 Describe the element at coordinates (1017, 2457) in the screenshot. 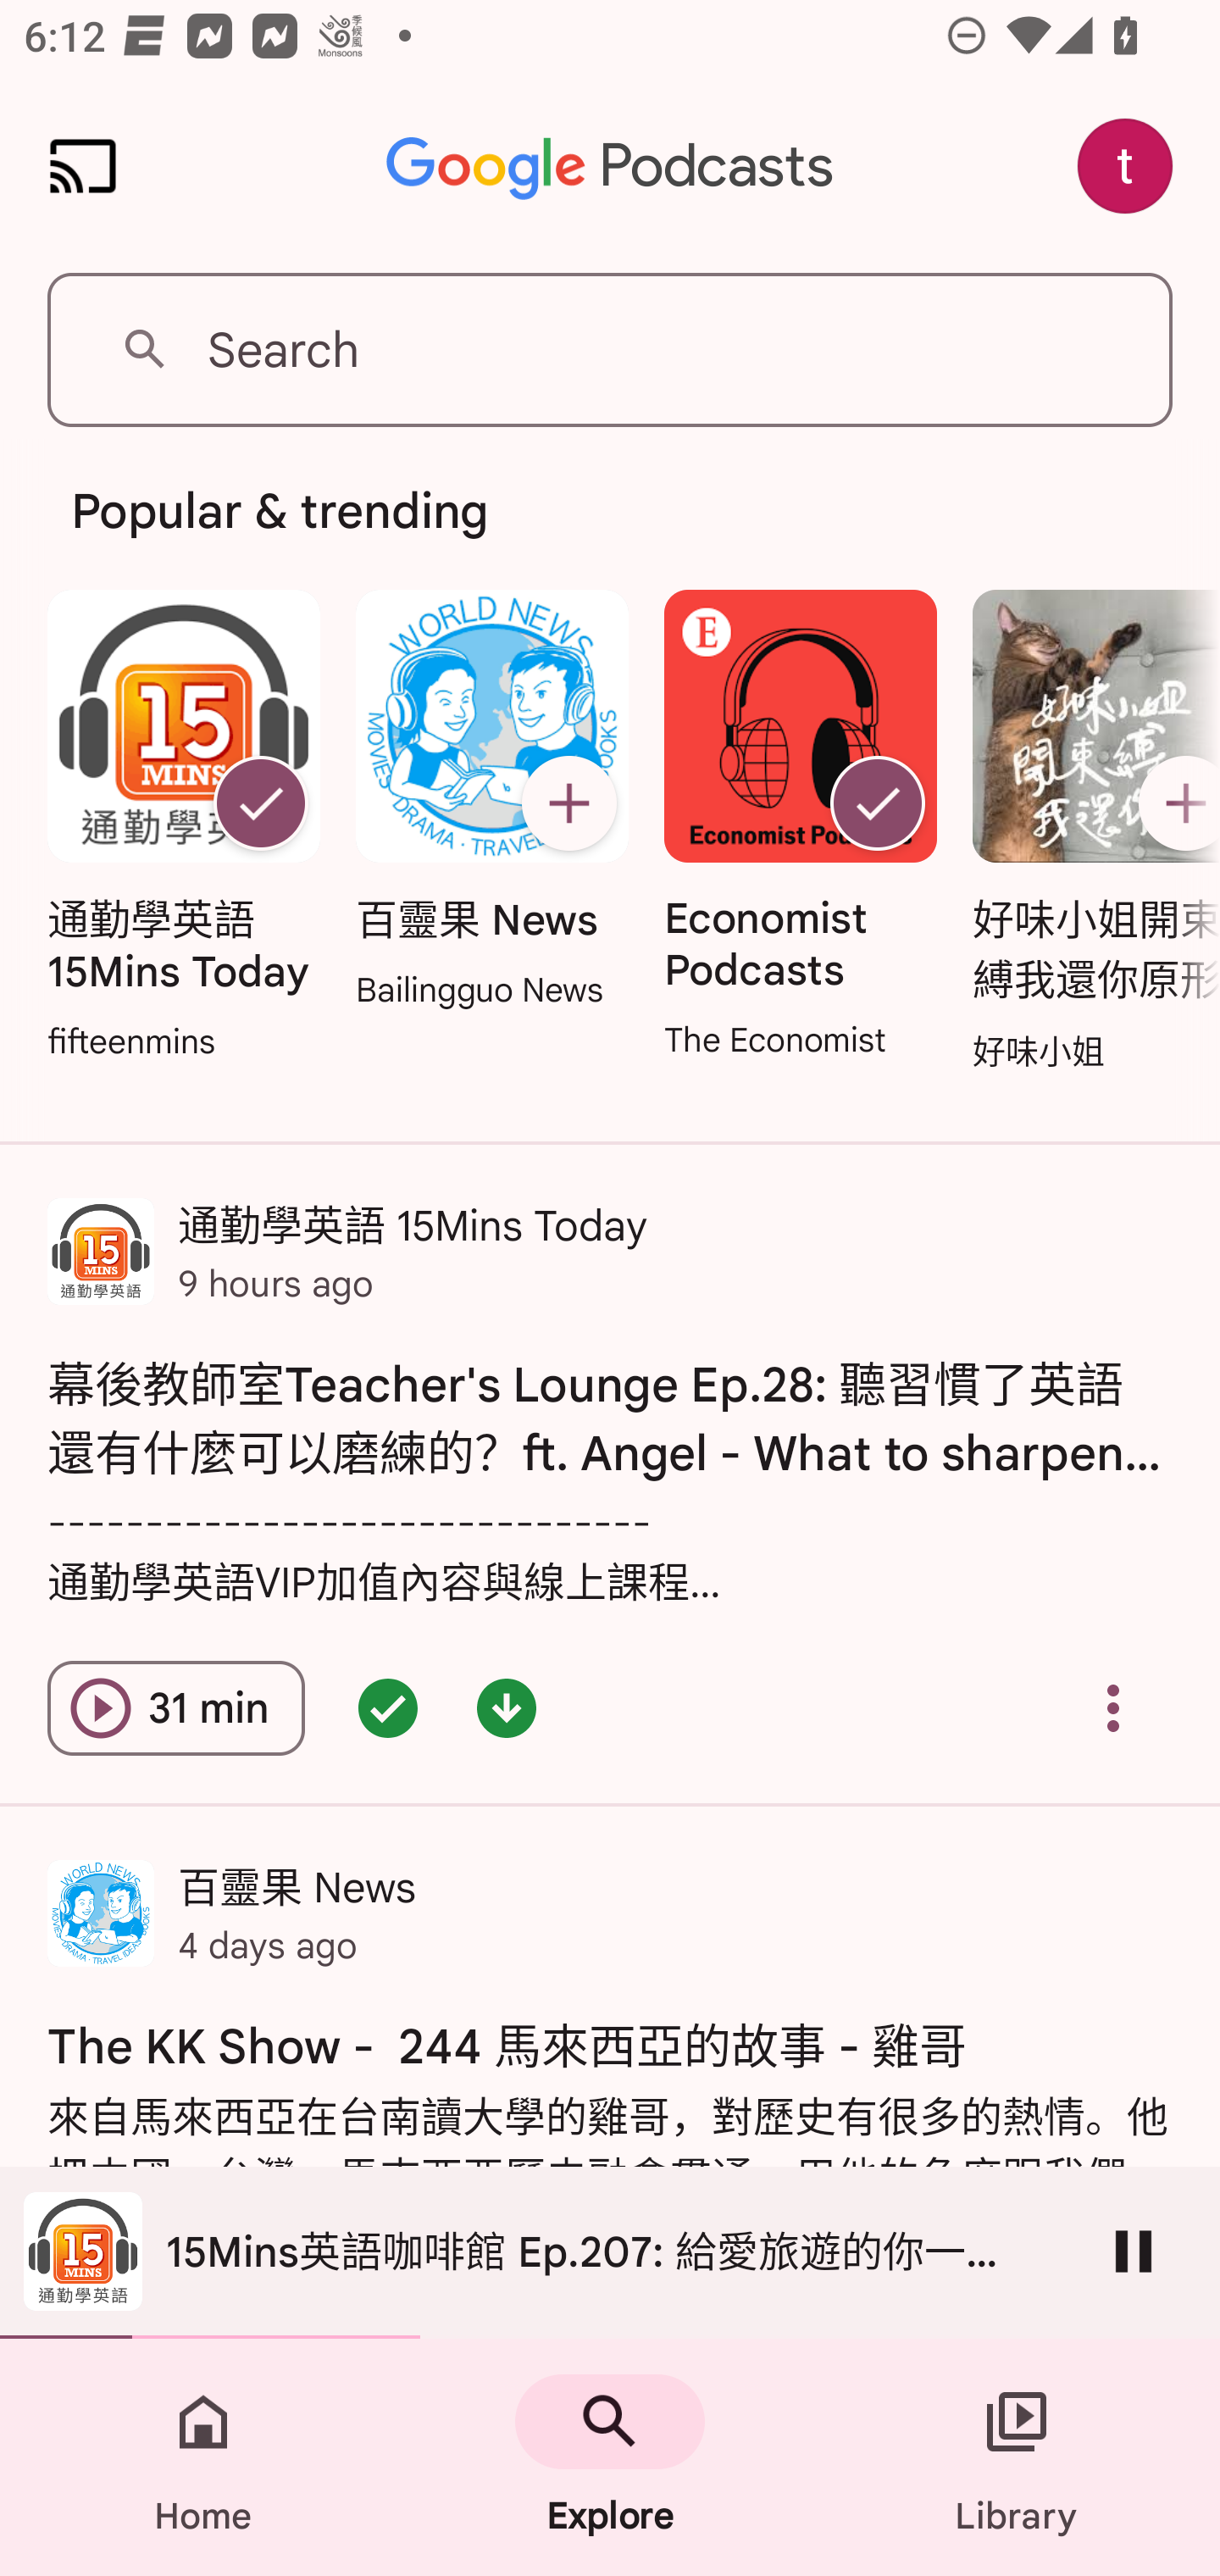

I see `Library` at that location.